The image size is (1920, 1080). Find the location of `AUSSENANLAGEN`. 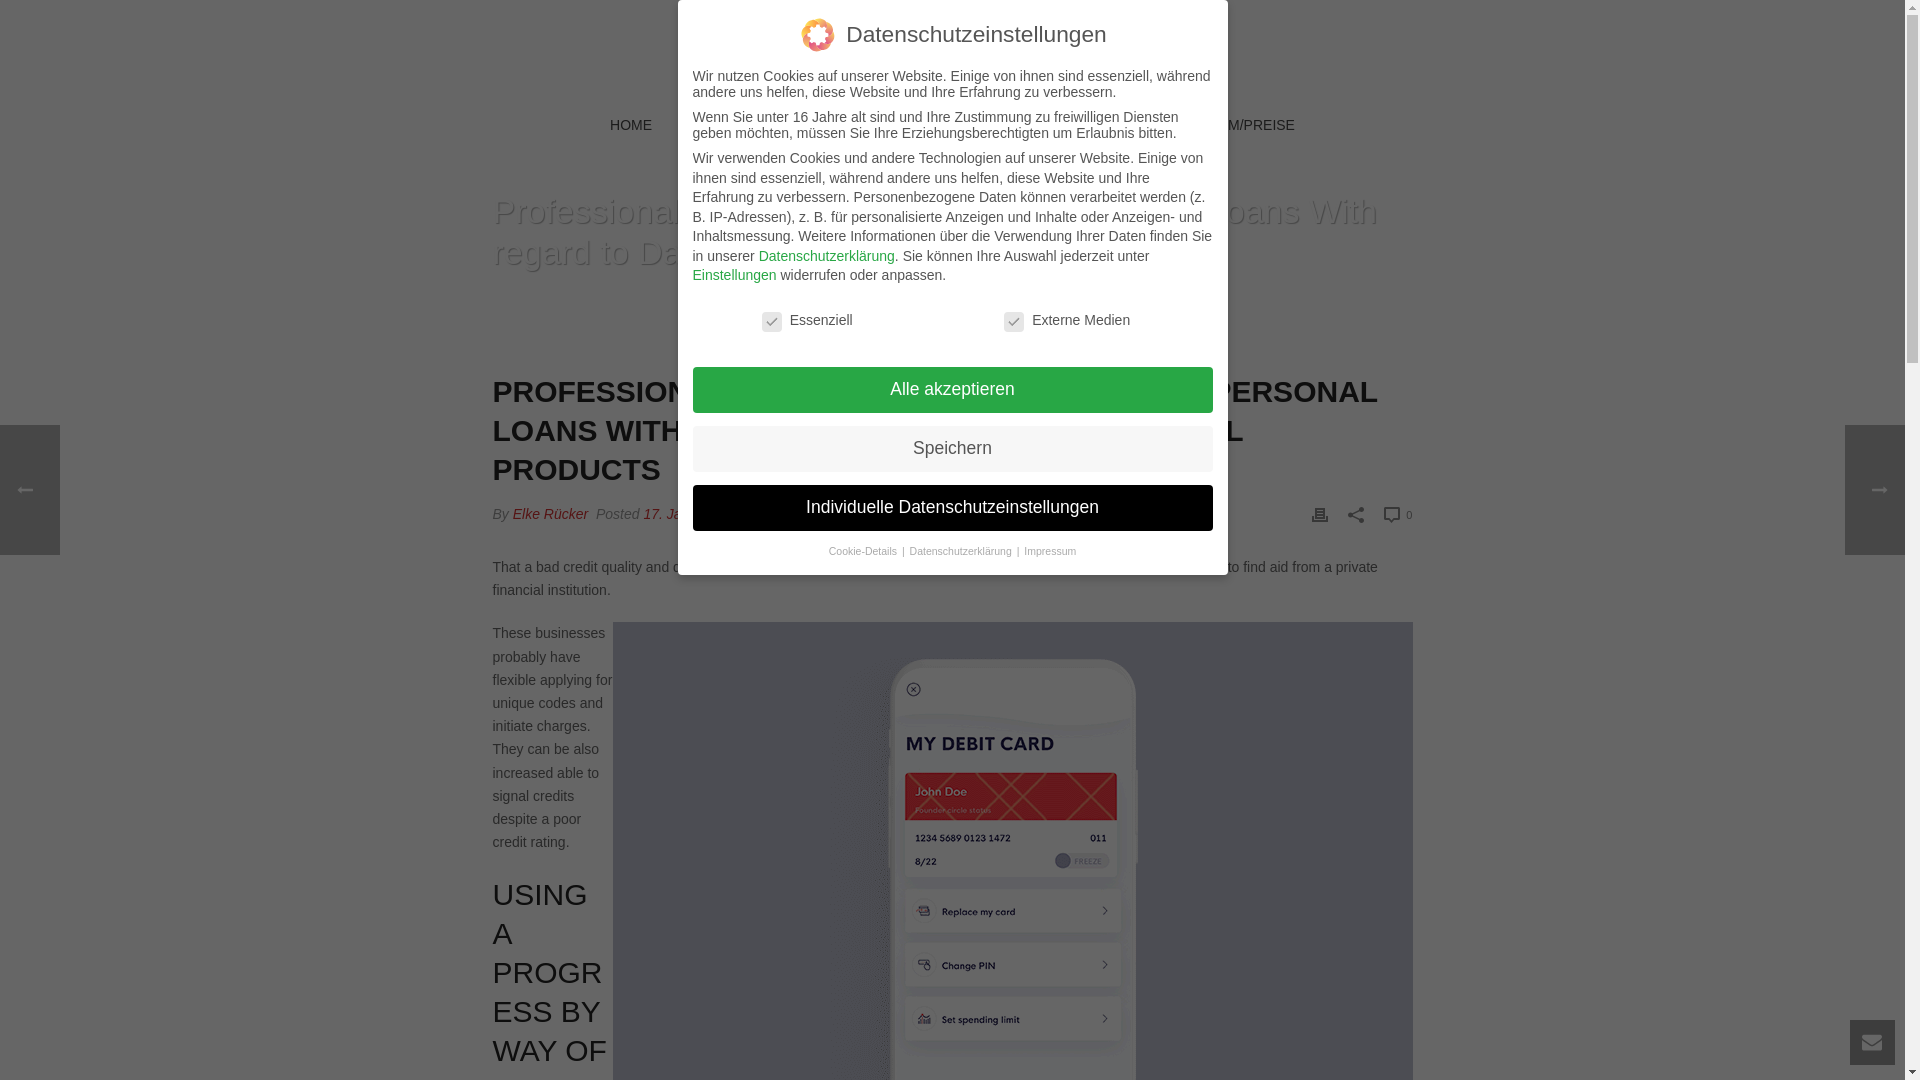

AUSSENANLAGEN is located at coordinates (890, 126).